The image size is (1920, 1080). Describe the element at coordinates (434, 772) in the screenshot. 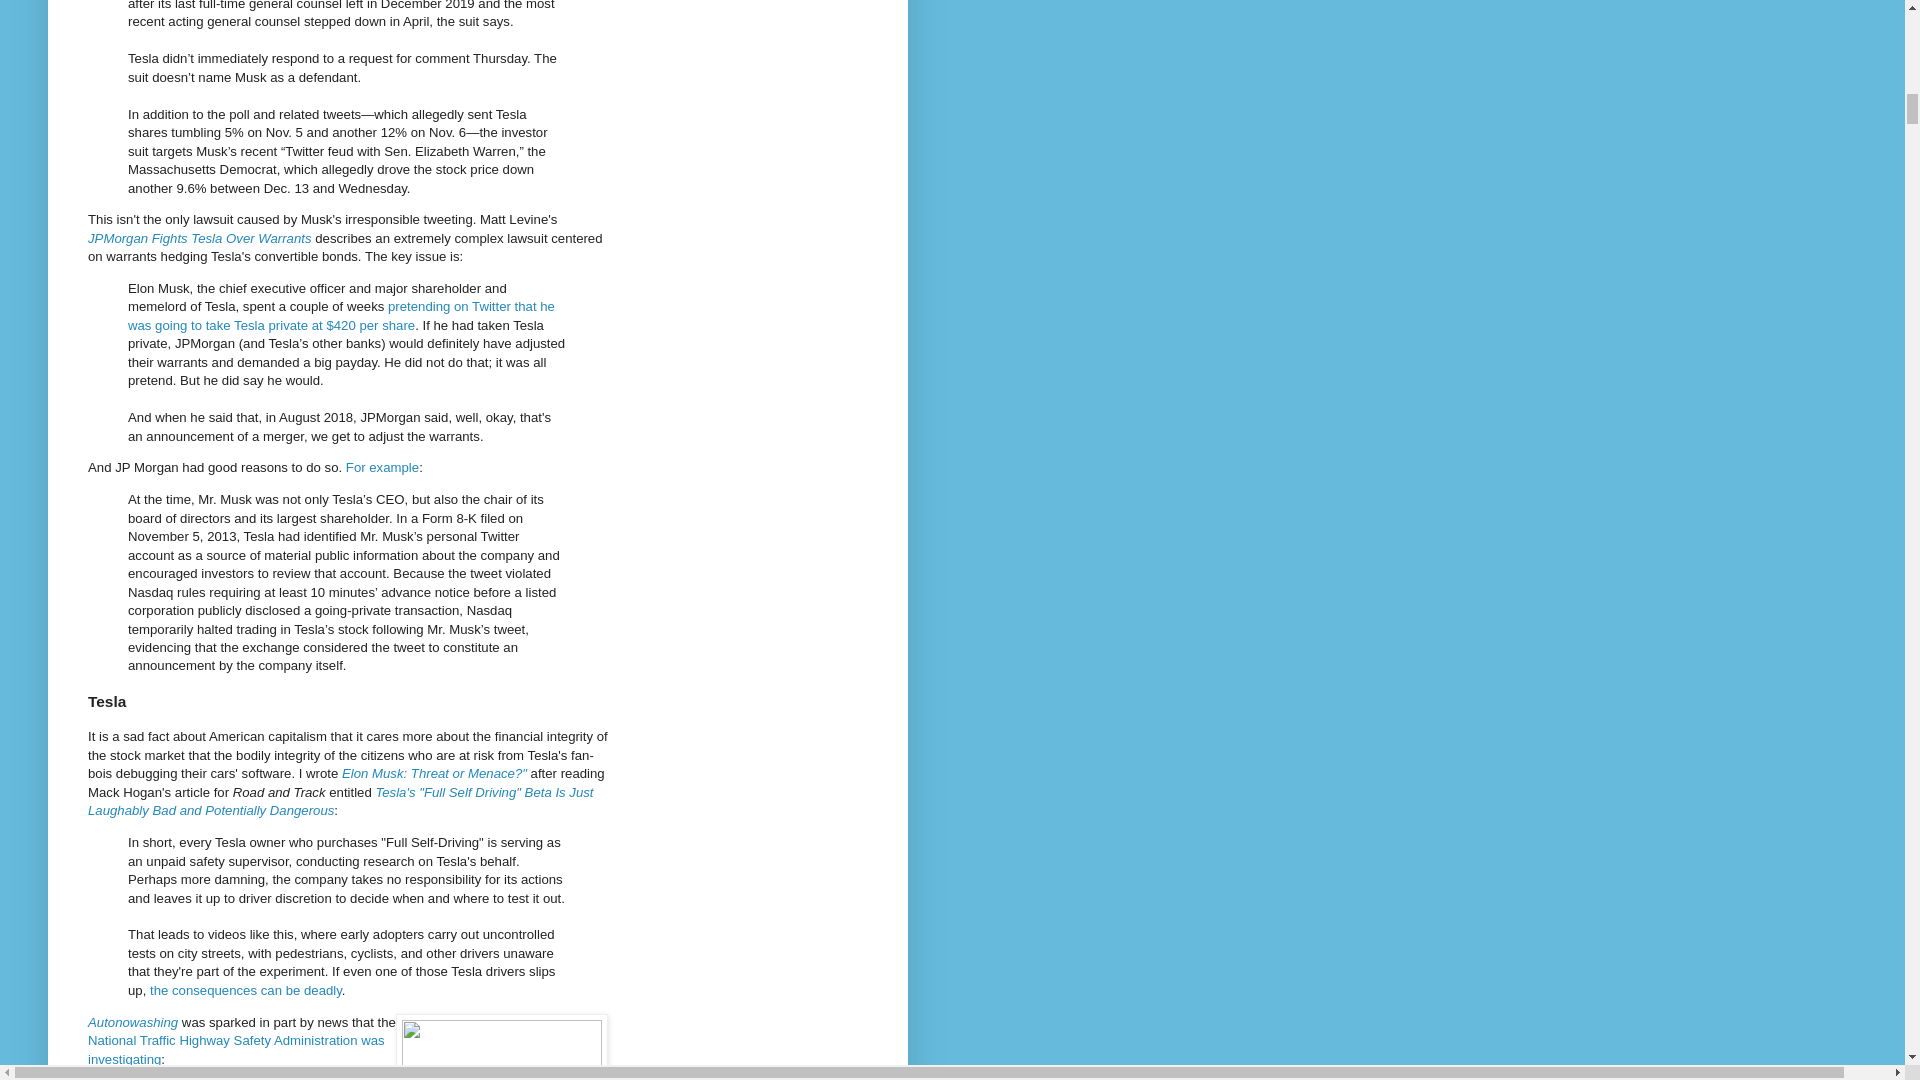

I see `Elon Musk: Threat or Menace?"` at that location.